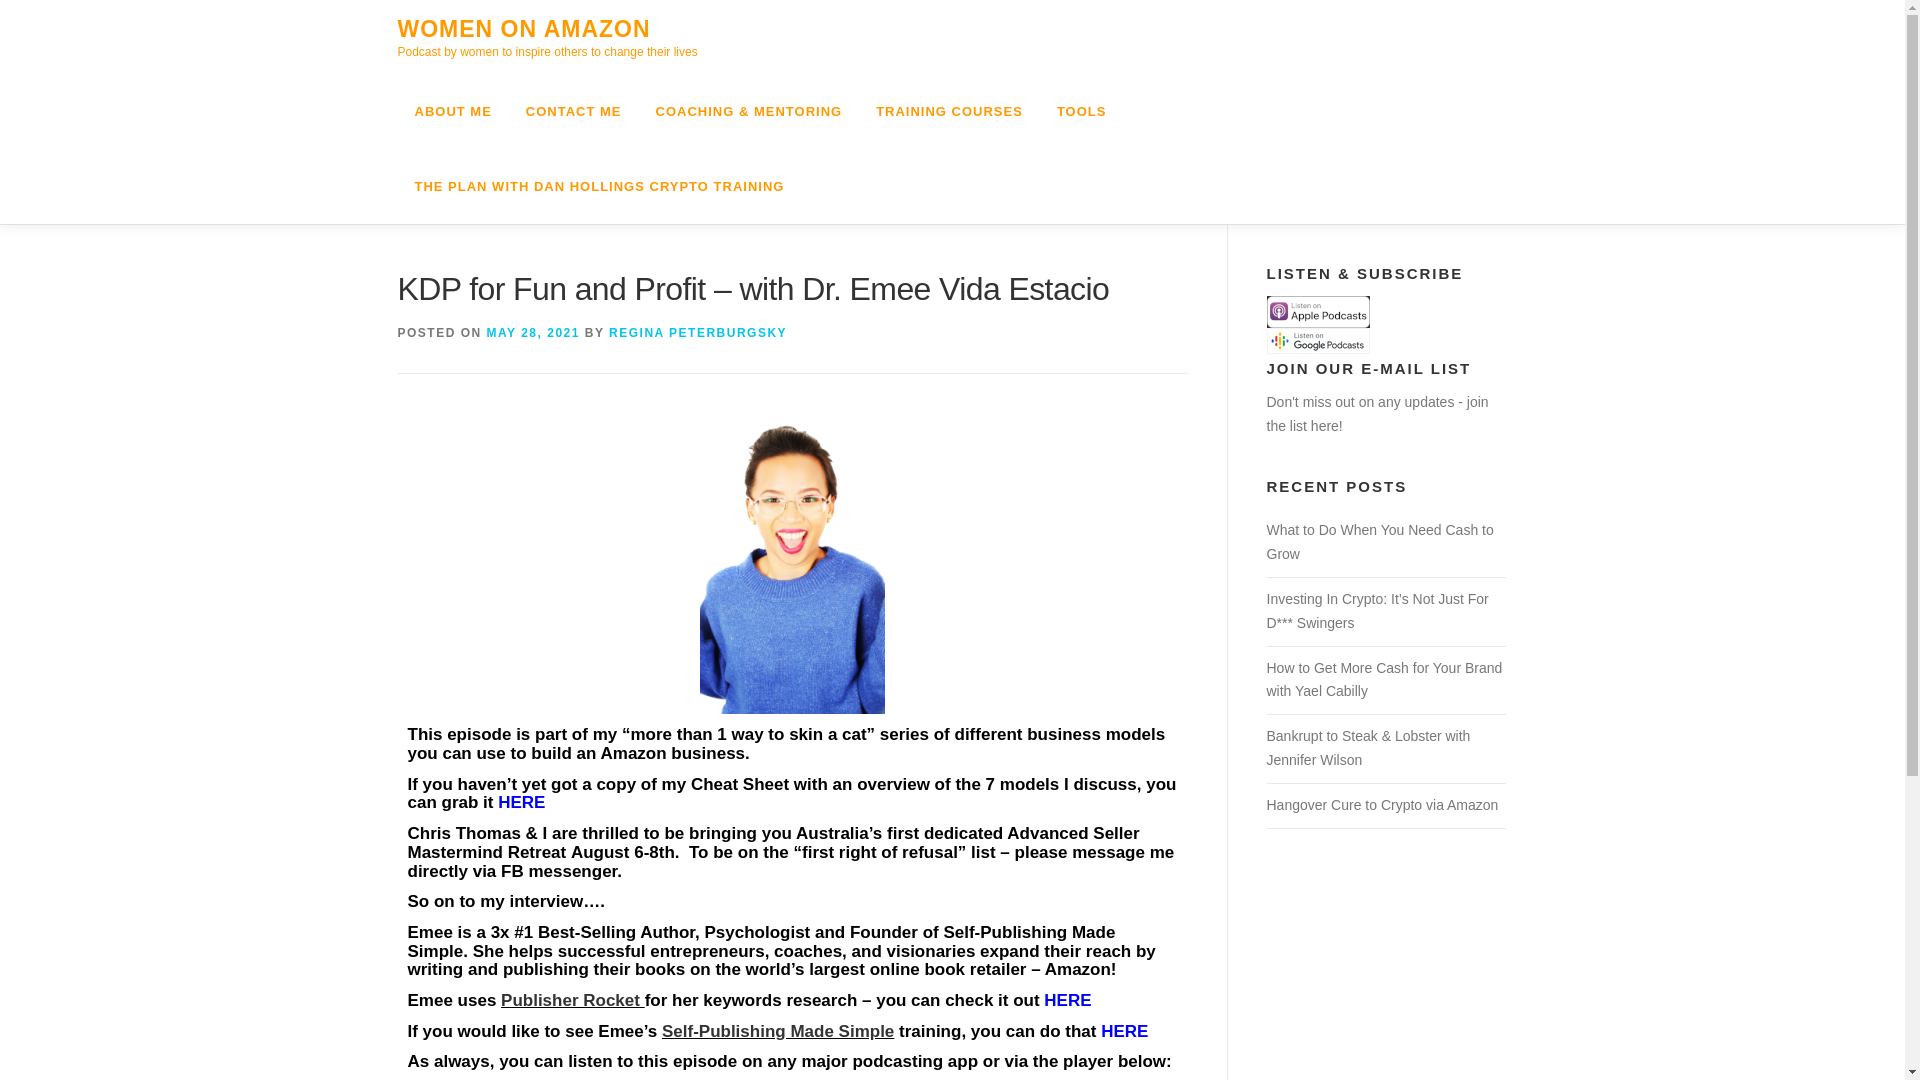  I want to click on HERE, so click(1124, 1031).